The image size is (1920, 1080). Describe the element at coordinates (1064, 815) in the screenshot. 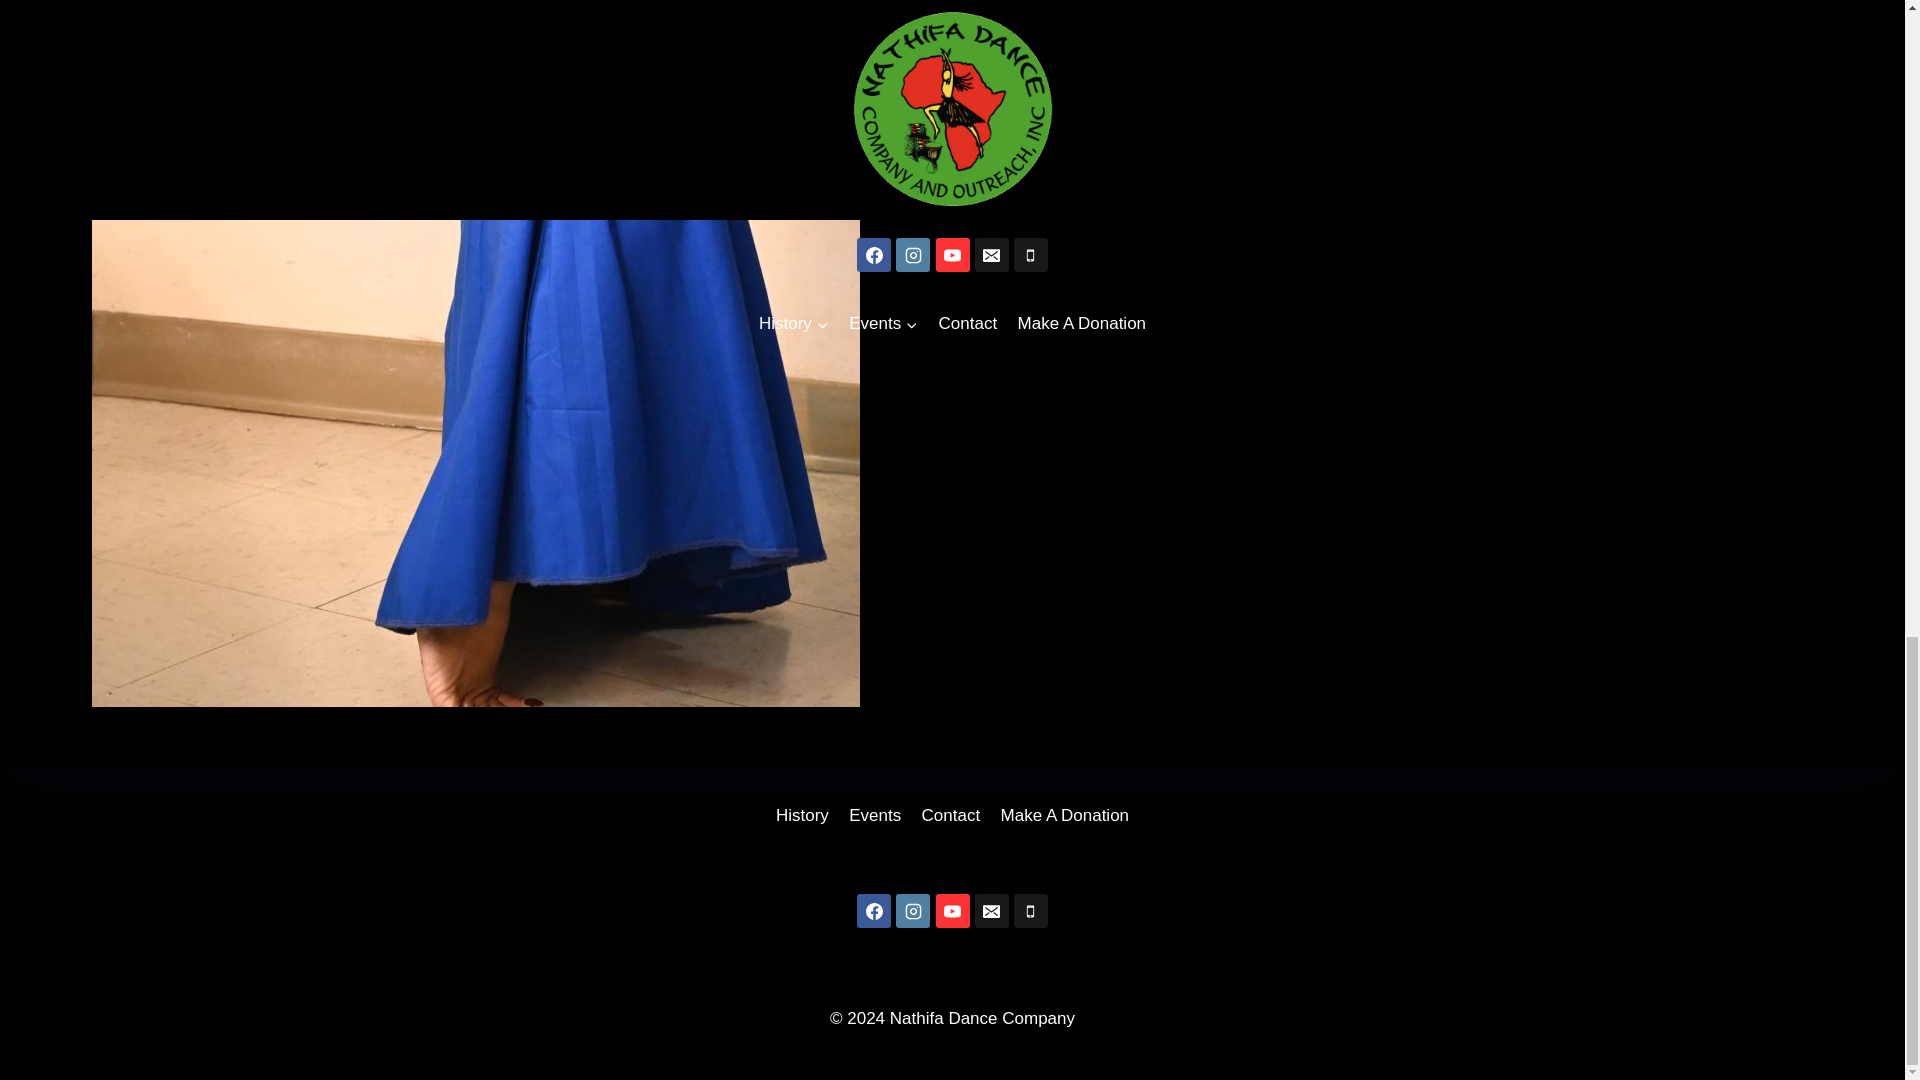

I see `Make A Donation` at that location.